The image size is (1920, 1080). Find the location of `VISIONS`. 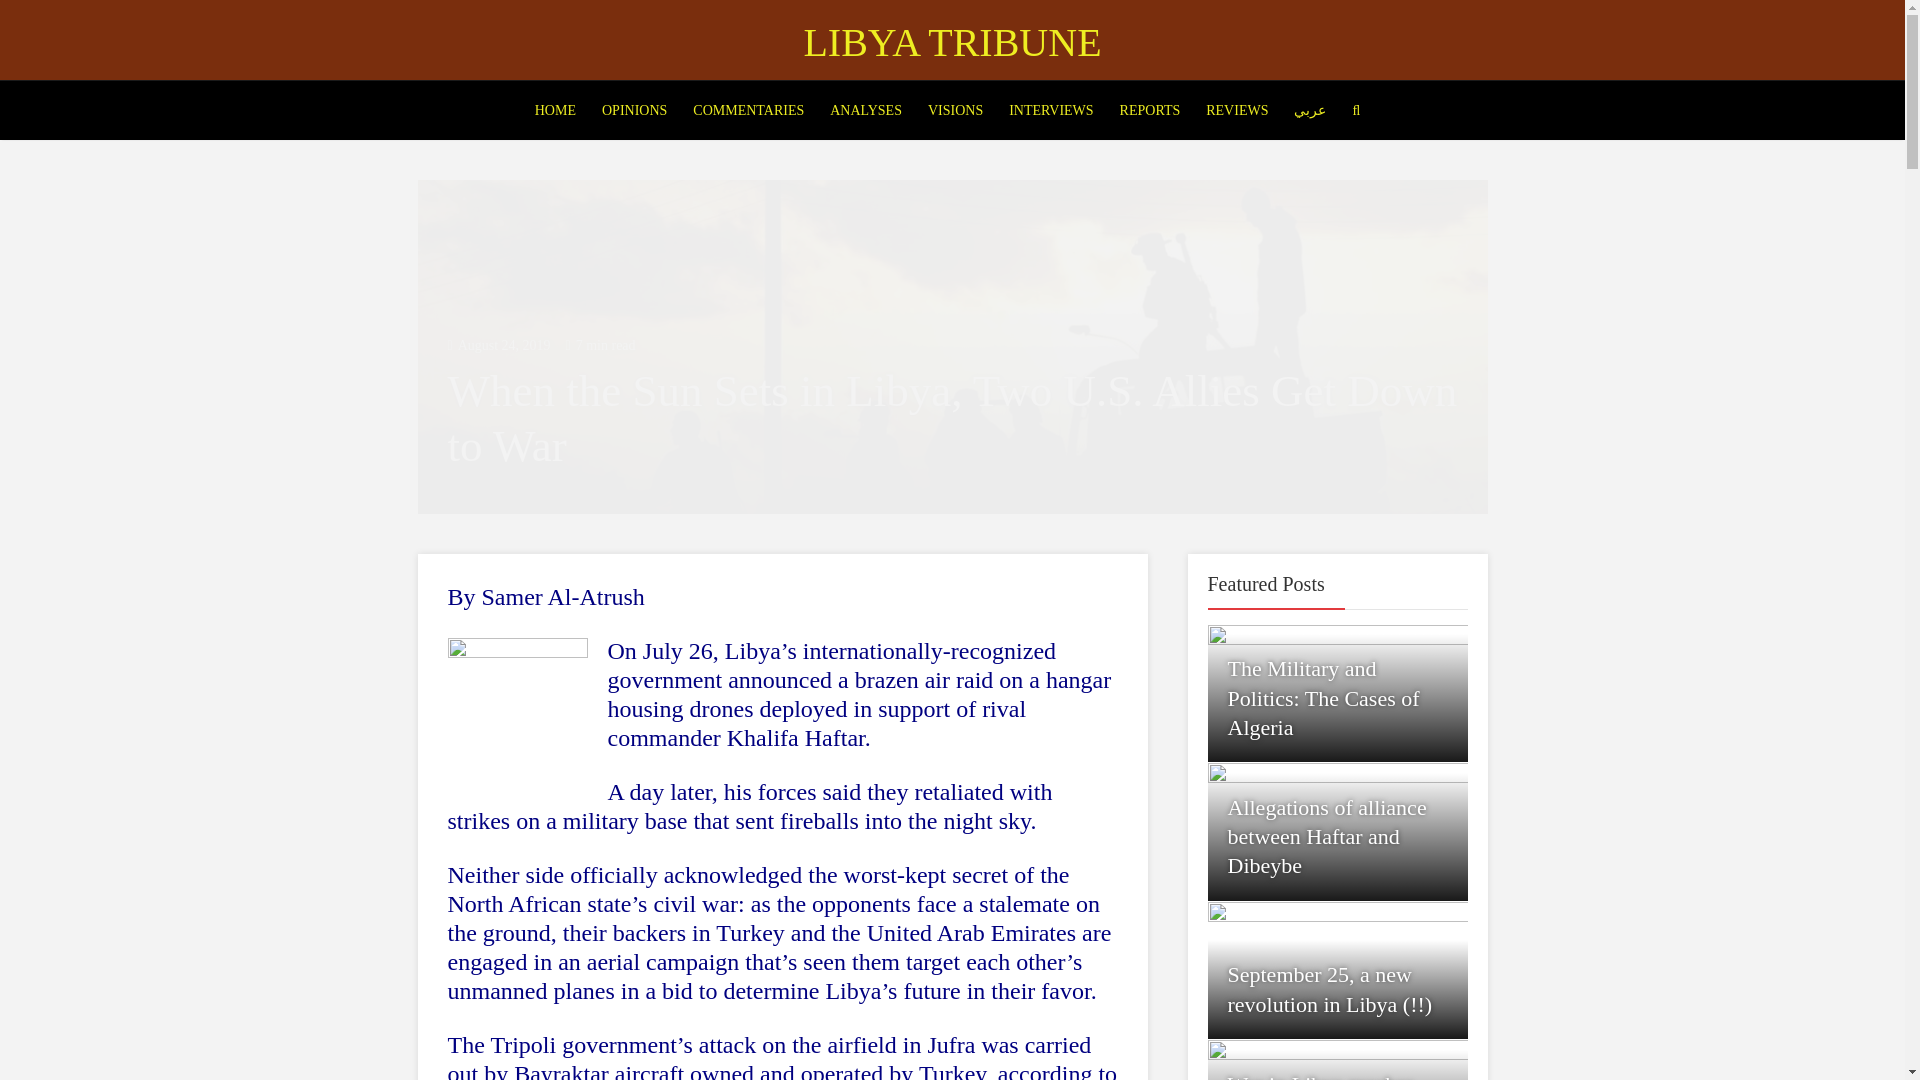

VISIONS is located at coordinates (956, 111).